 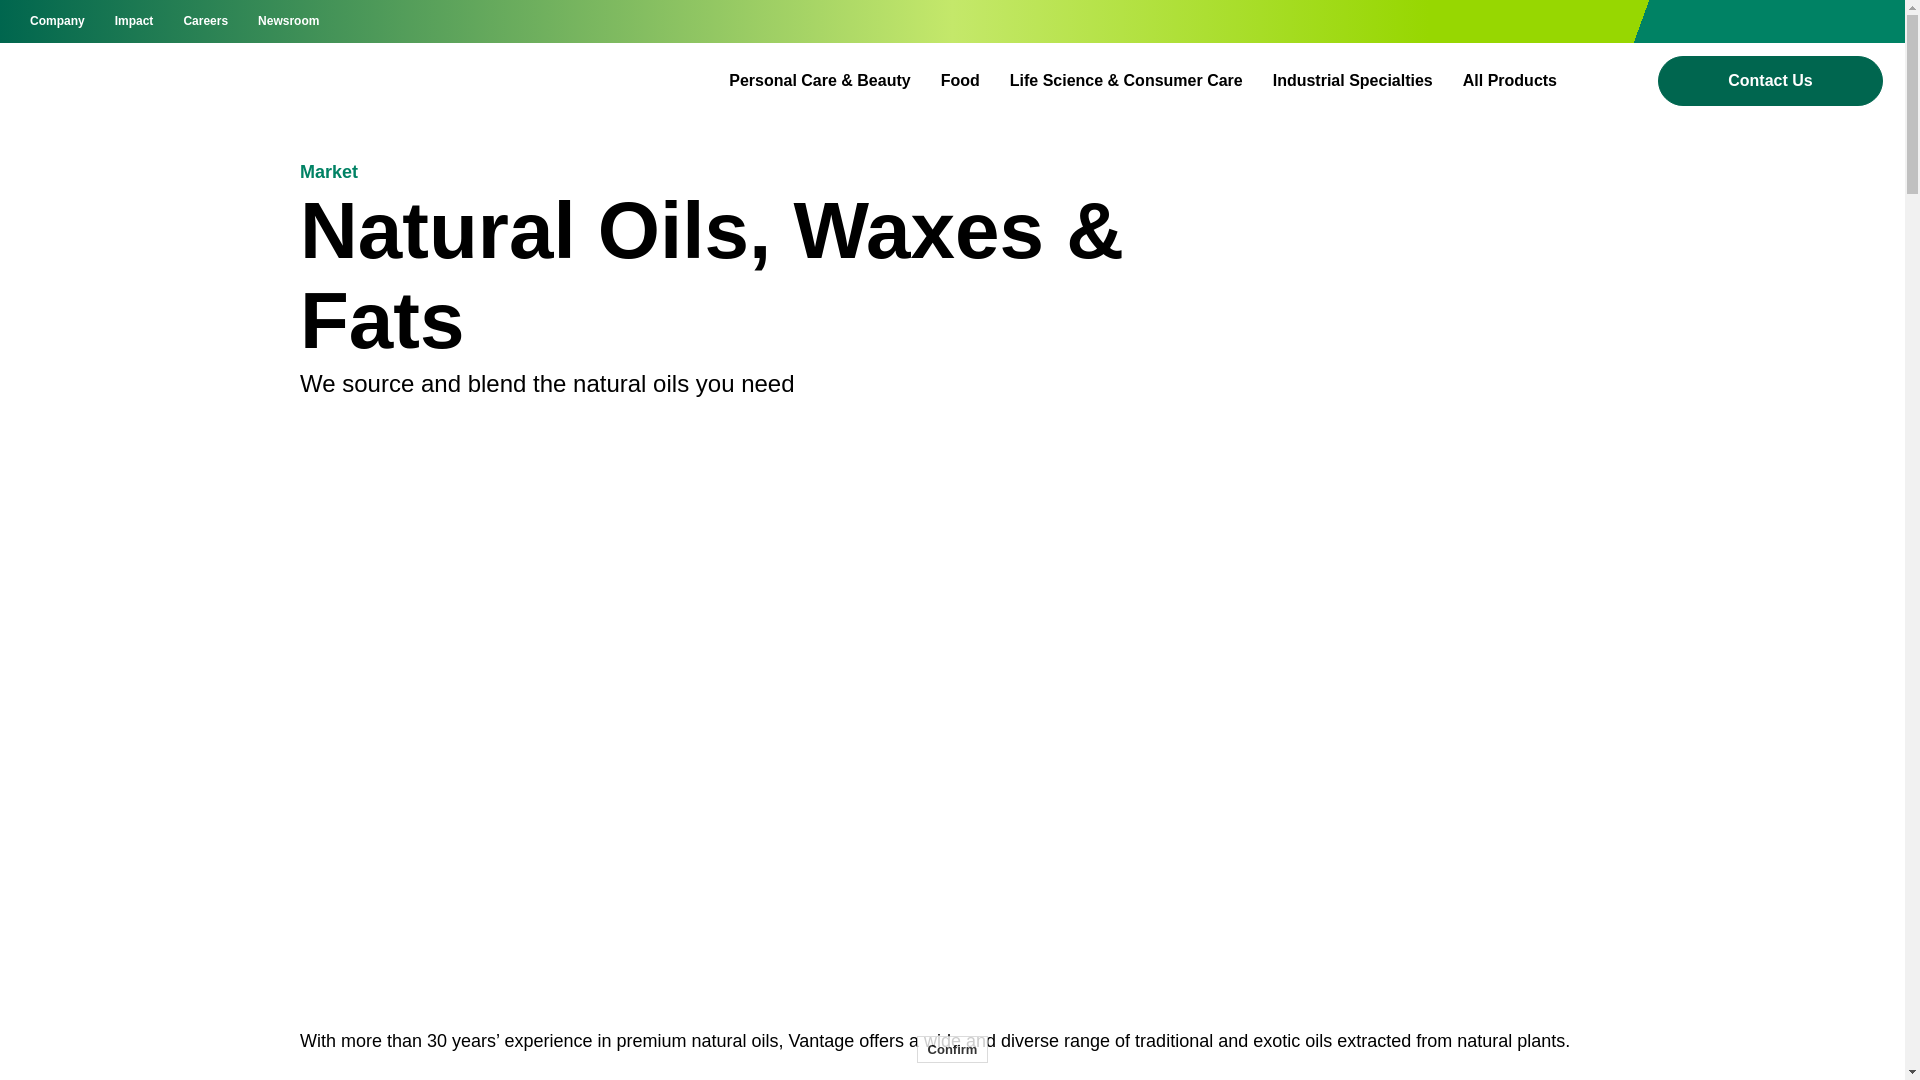 I want to click on header-dropdown-lifeandconsumer, so click(x=1126, y=80).